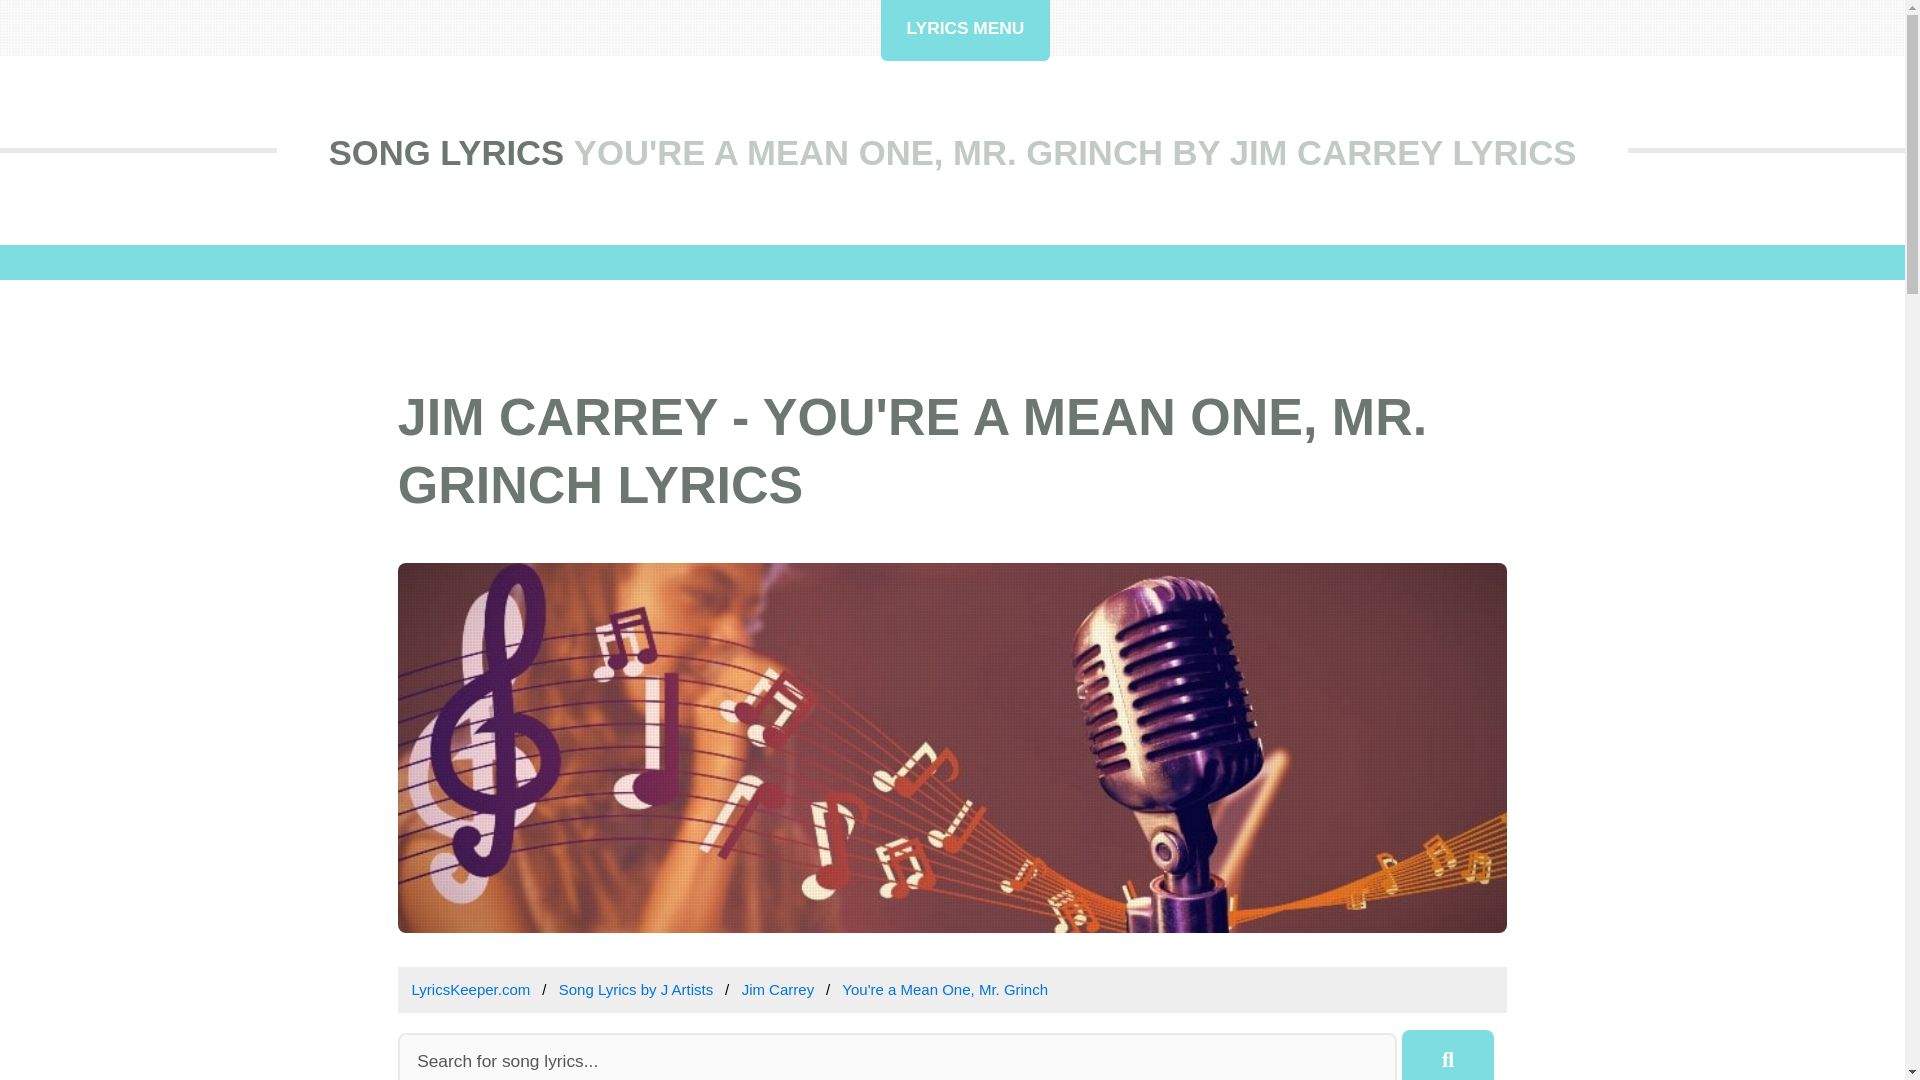 The width and height of the screenshot is (1920, 1080). What do you see at coordinates (945, 988) in the screenshot?
I see `You're a Mean One, Mr. Grinch` at bounding box center [945, 988].